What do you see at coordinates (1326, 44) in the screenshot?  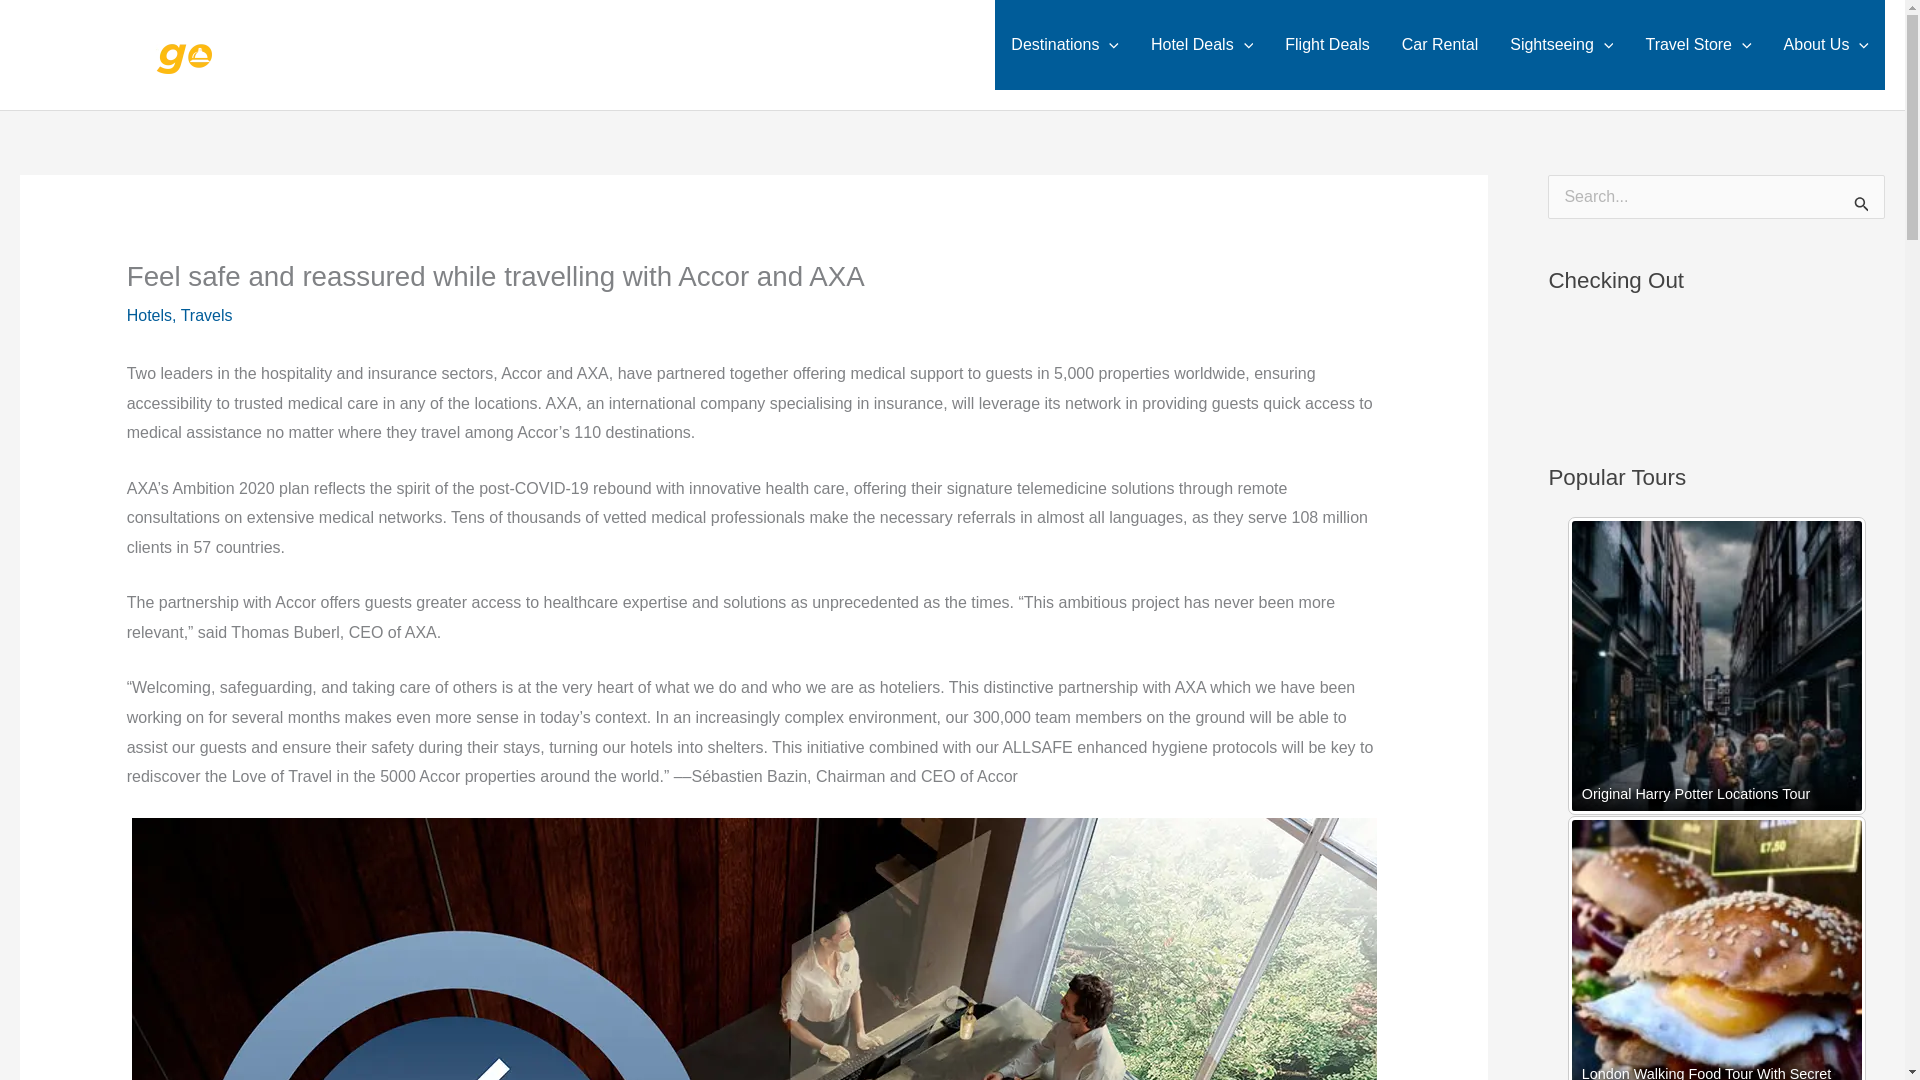 I see `Flight Deals` at bounding box center [1326, 44].